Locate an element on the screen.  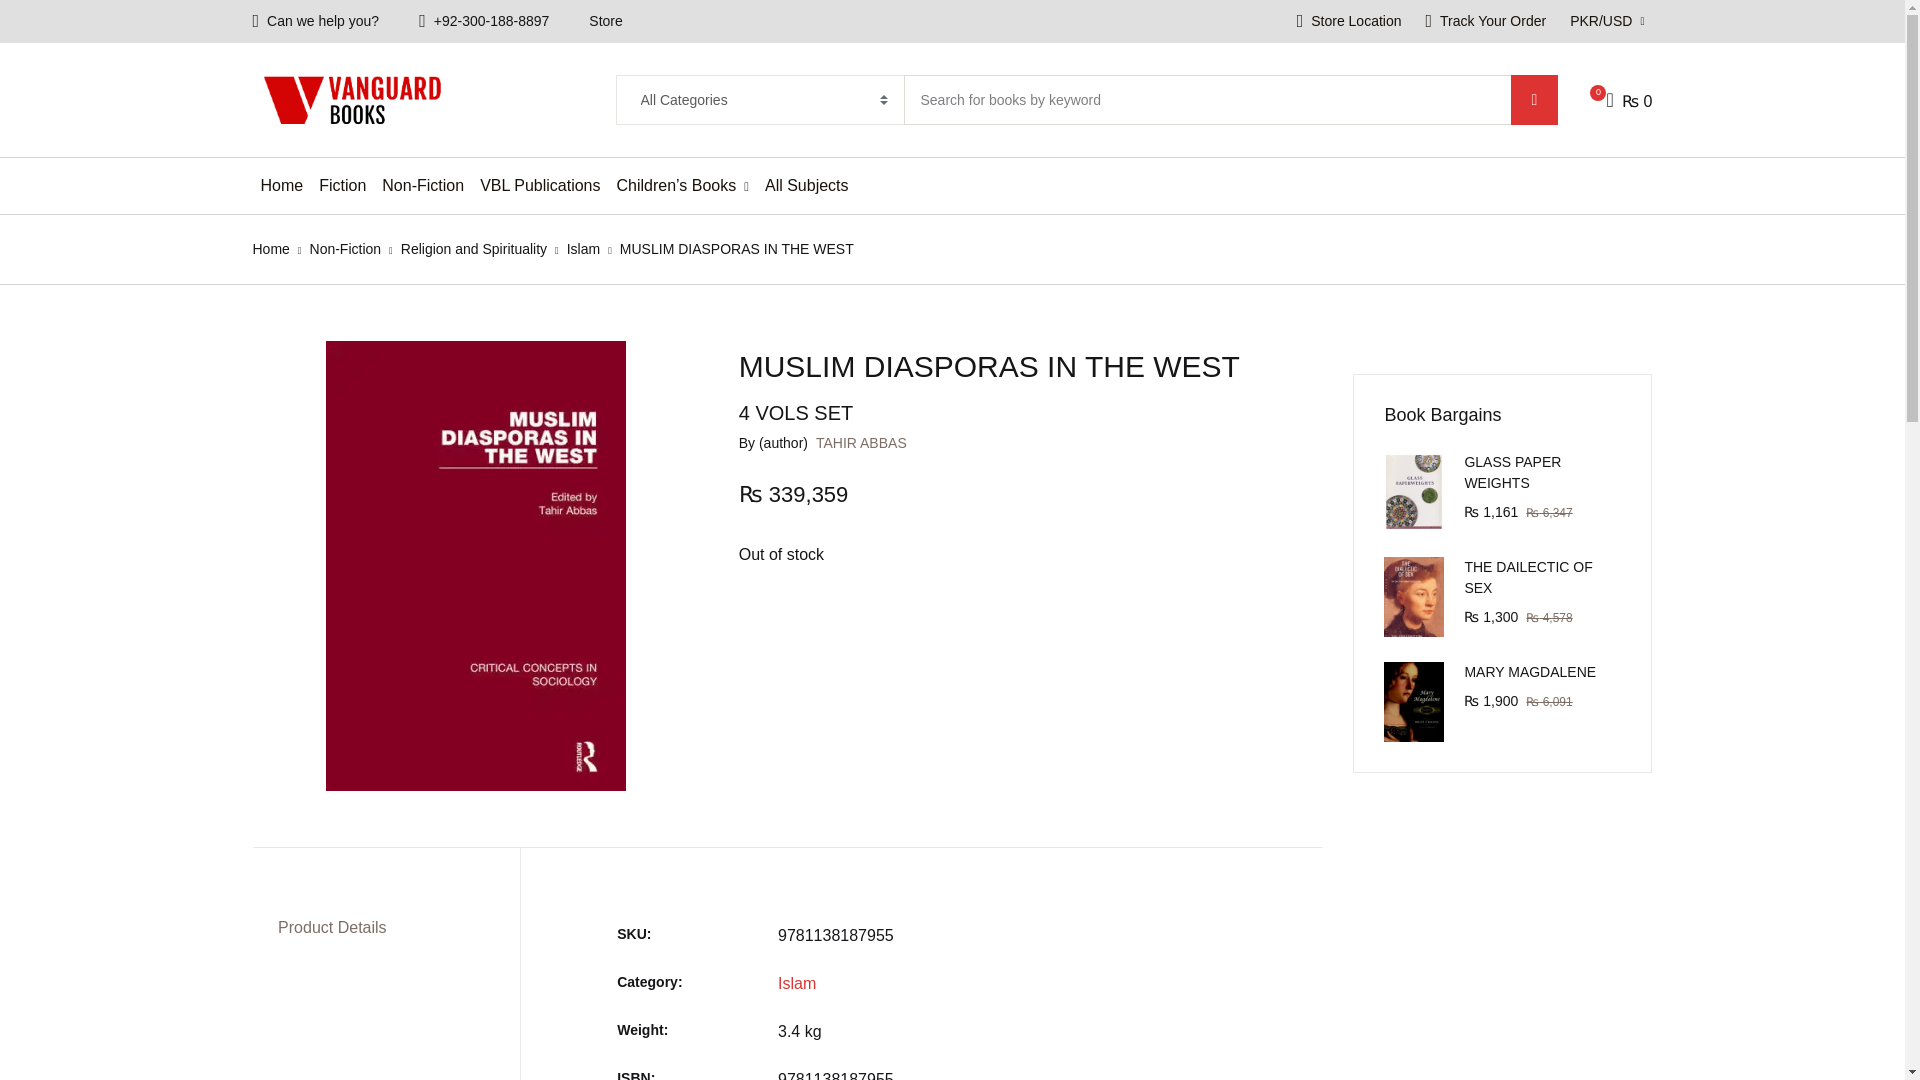
Track Your Order is located at coordinates (1486, 22).